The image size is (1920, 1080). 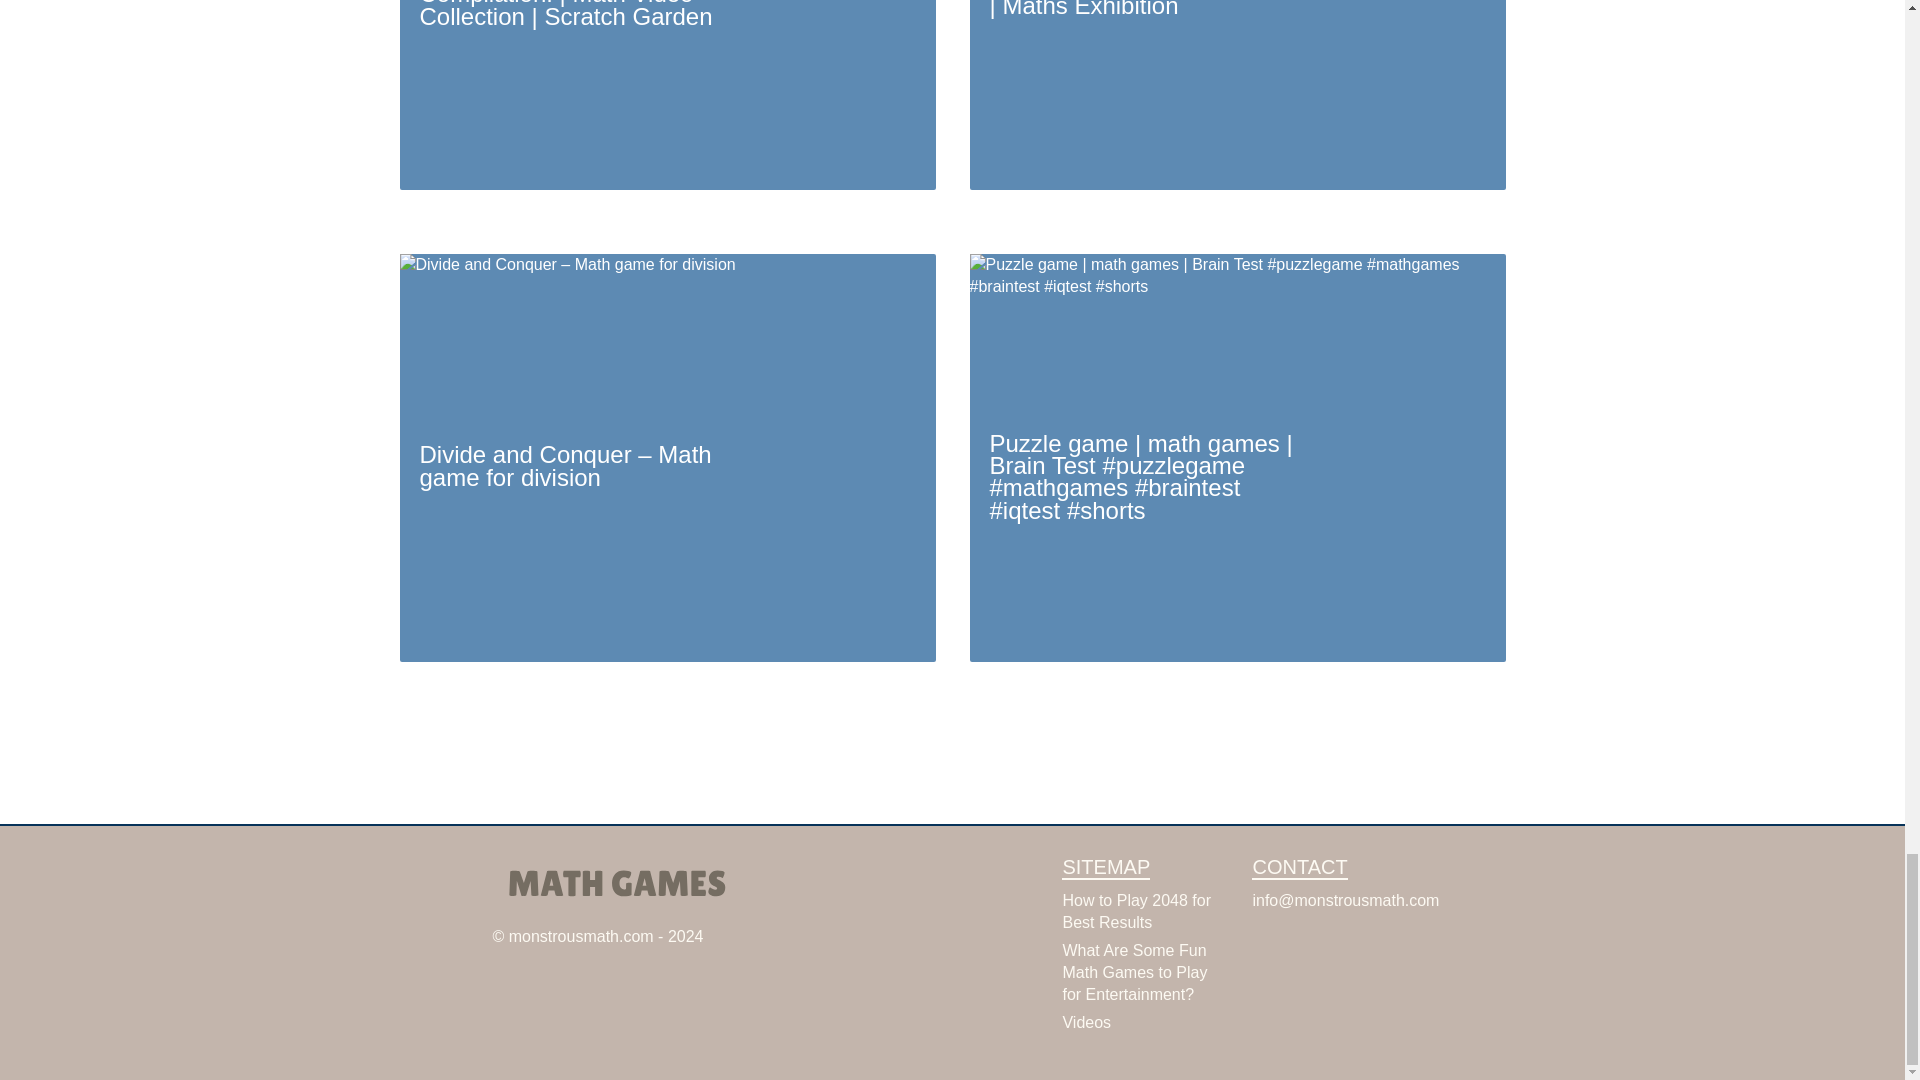 What do you see at coordinates (1086, 1022) in the screenshot?
I see `Videos` at bounding box center [1086, 1022].